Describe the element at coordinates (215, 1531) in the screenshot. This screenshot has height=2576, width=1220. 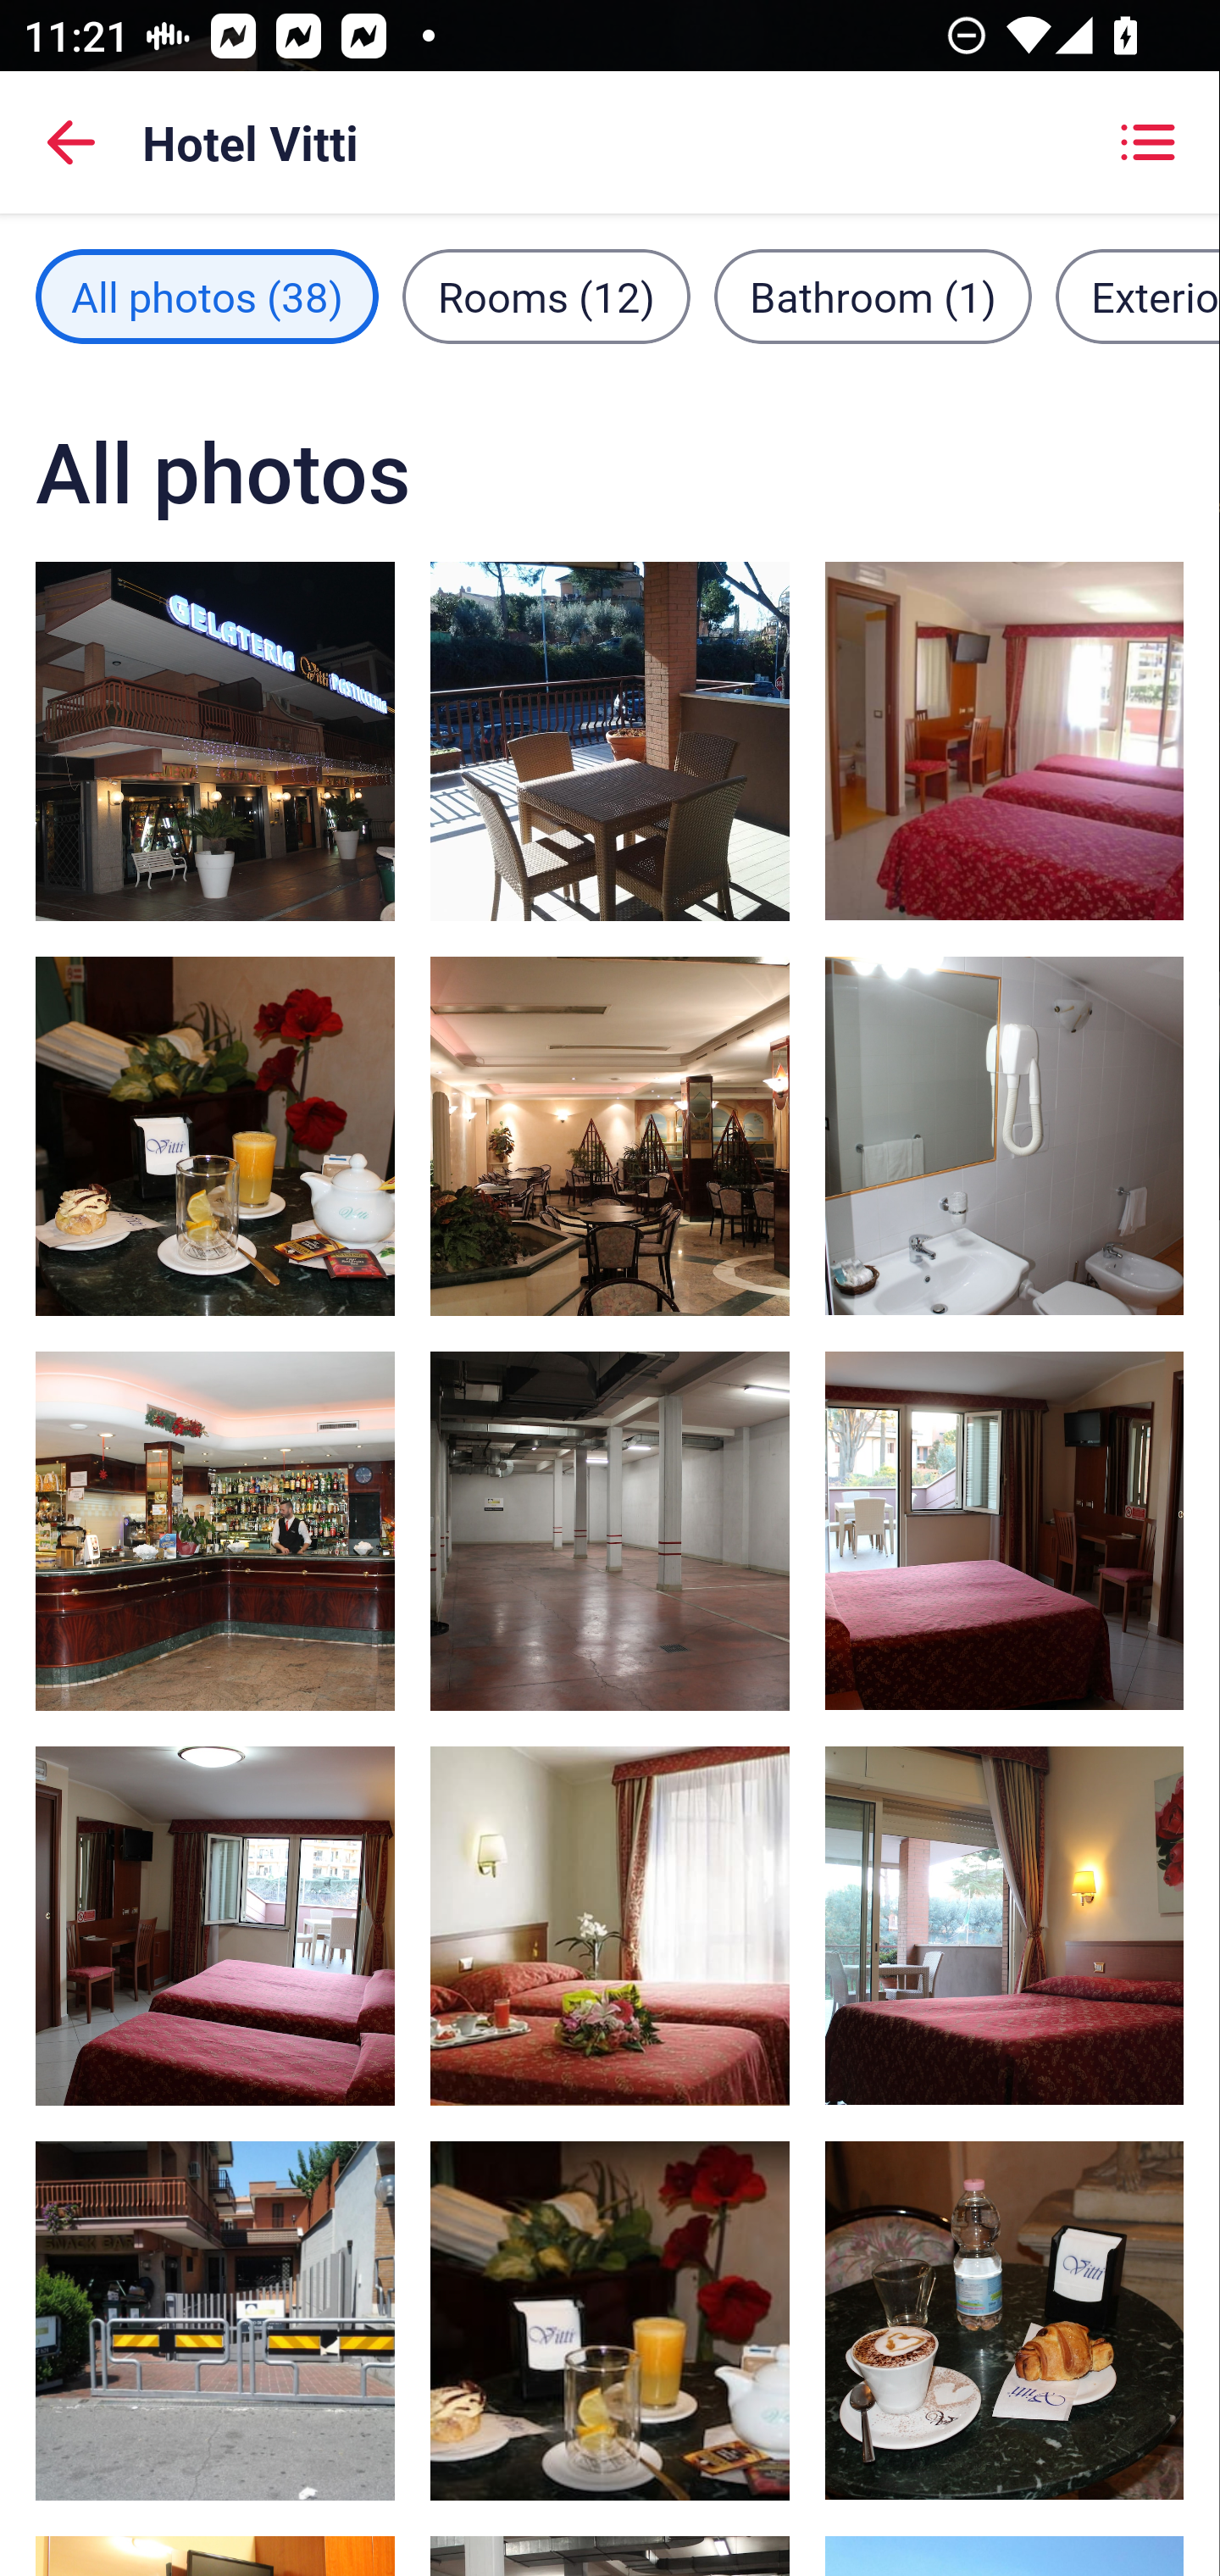
I see `Bar (on property), image` at that location.